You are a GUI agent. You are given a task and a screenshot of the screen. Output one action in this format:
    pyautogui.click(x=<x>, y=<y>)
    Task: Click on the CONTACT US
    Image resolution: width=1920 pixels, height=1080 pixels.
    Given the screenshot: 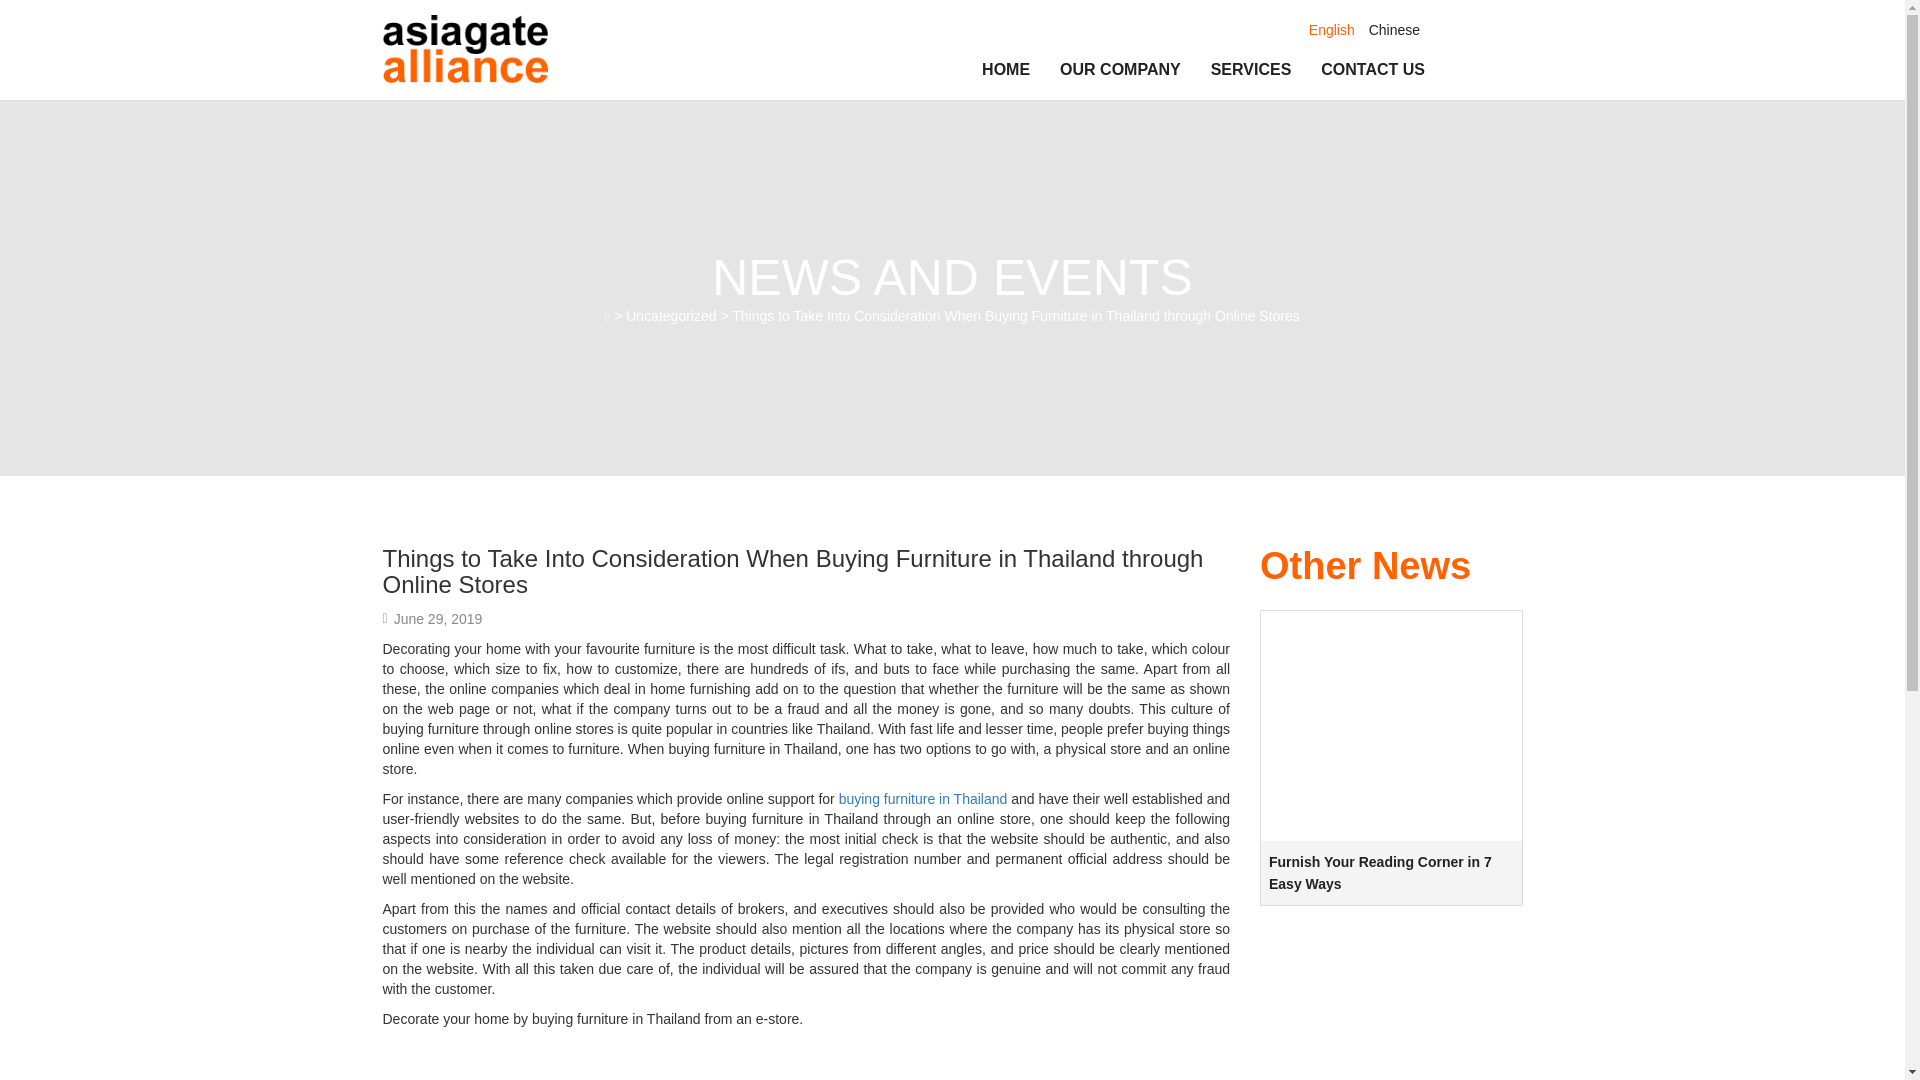 What is the action you would take?
    pyautogui.click(x=1364, y=70)
    